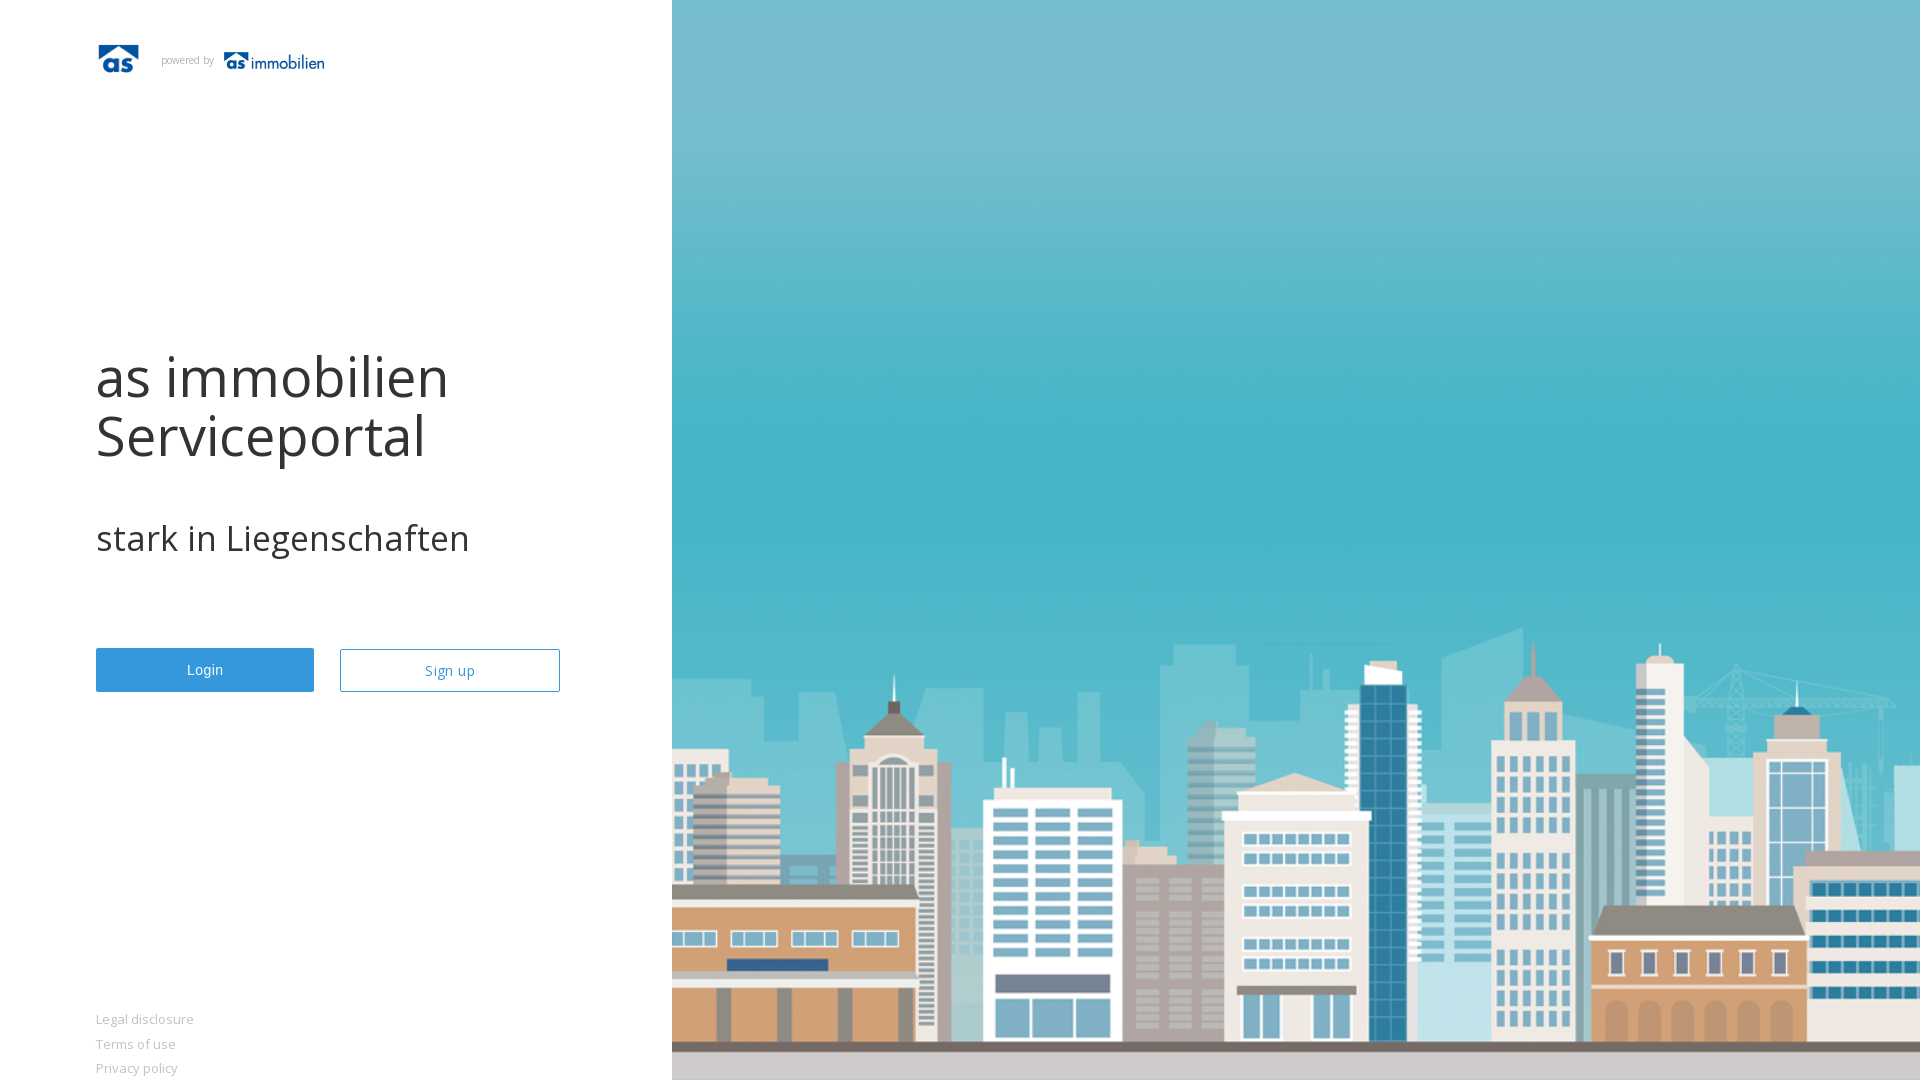 Image resolution: width=1920 pixels, height=1080 pixels. Describe the element at coordinates (205, 670) in the screenshot. I see `Login` at that location.